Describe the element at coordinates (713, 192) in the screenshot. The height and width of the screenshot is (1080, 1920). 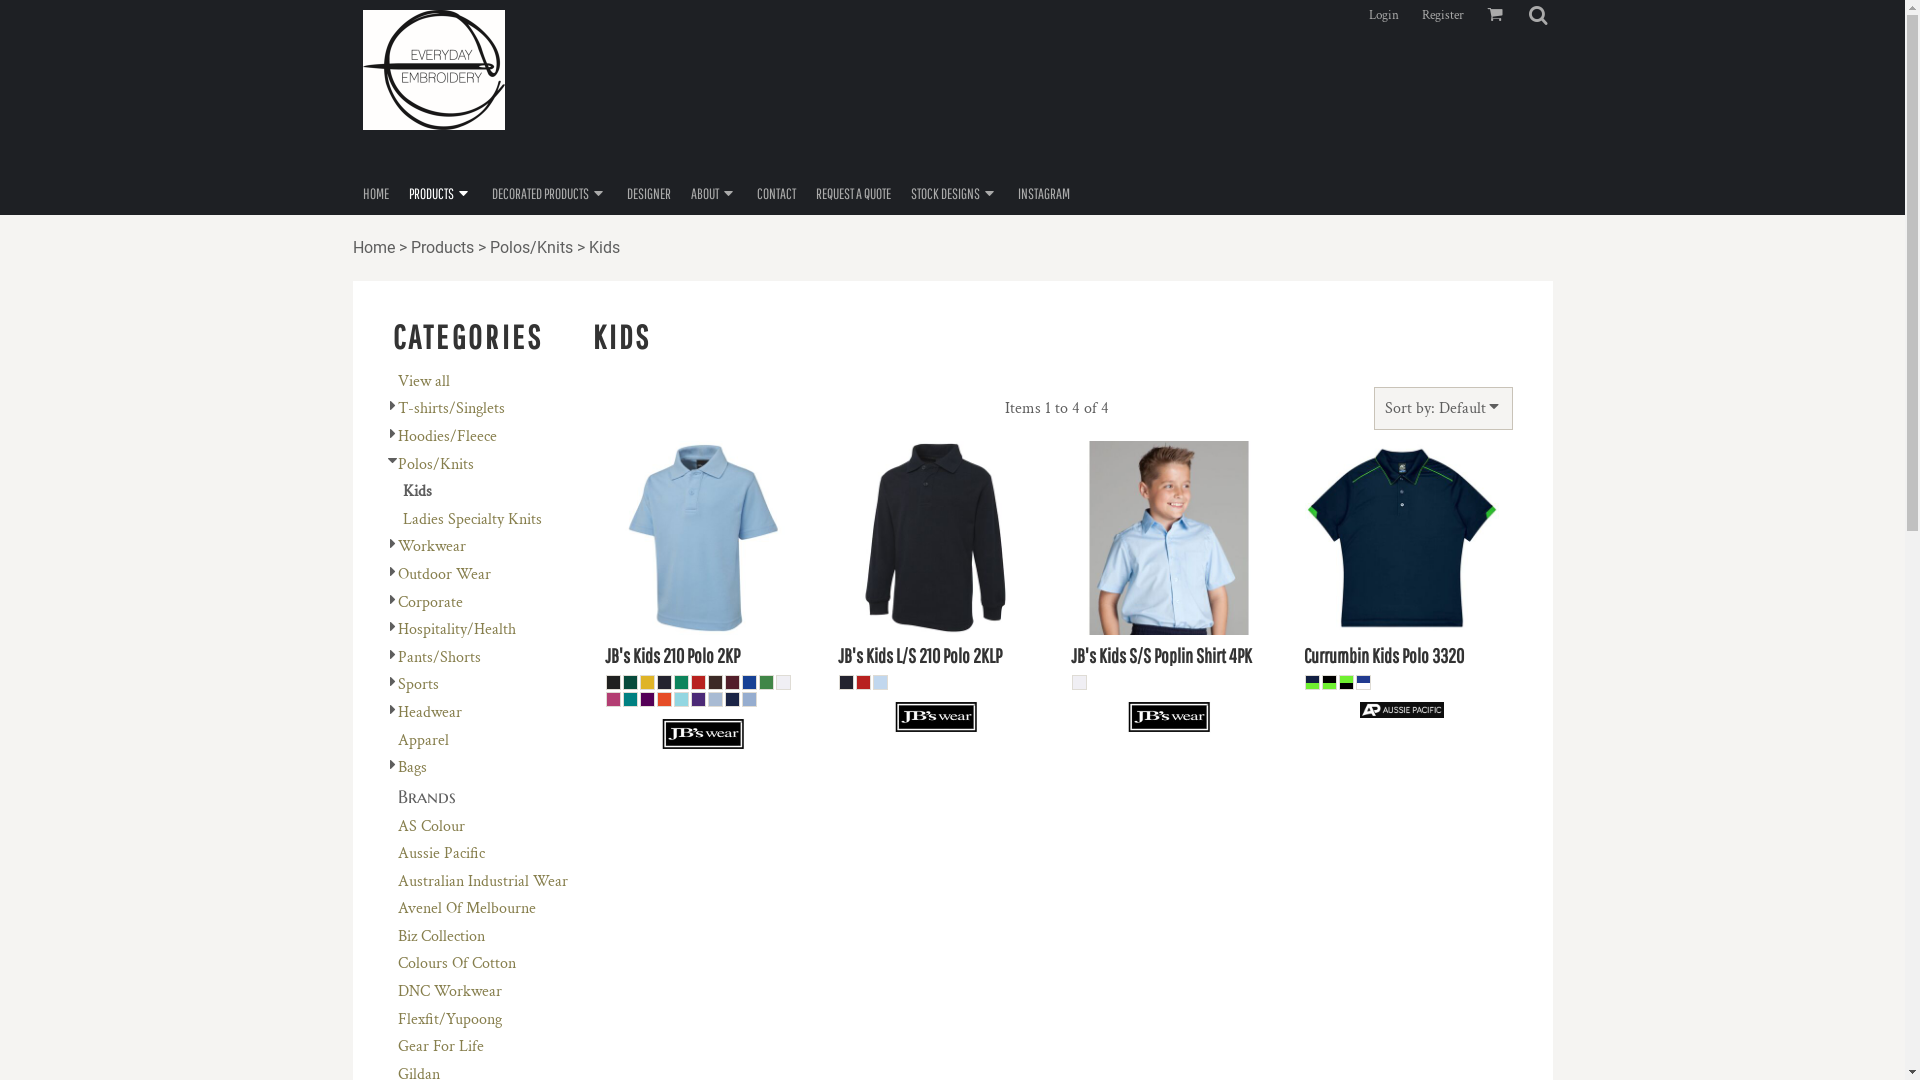
I see `ABOUT` at that location.